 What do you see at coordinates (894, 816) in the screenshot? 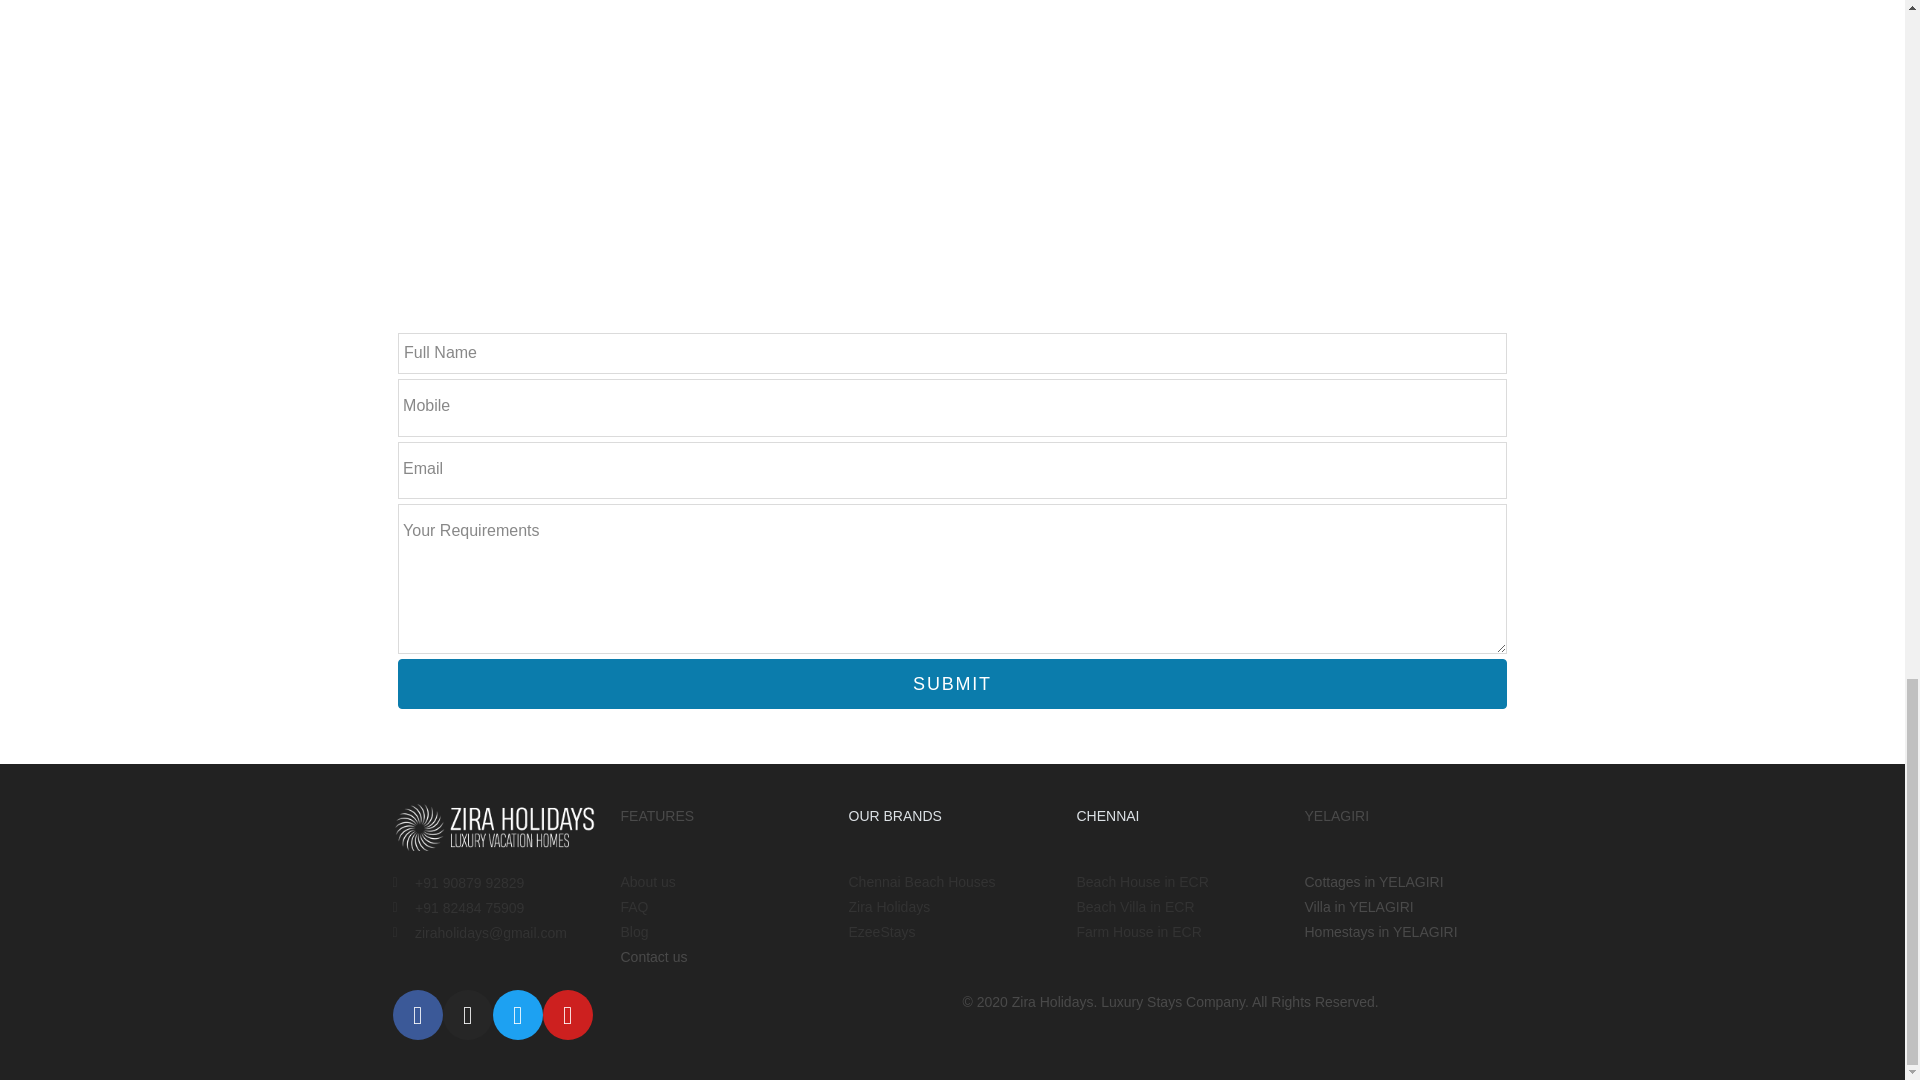
I see `OUR BRANDS` at bounding box center [894, 816].